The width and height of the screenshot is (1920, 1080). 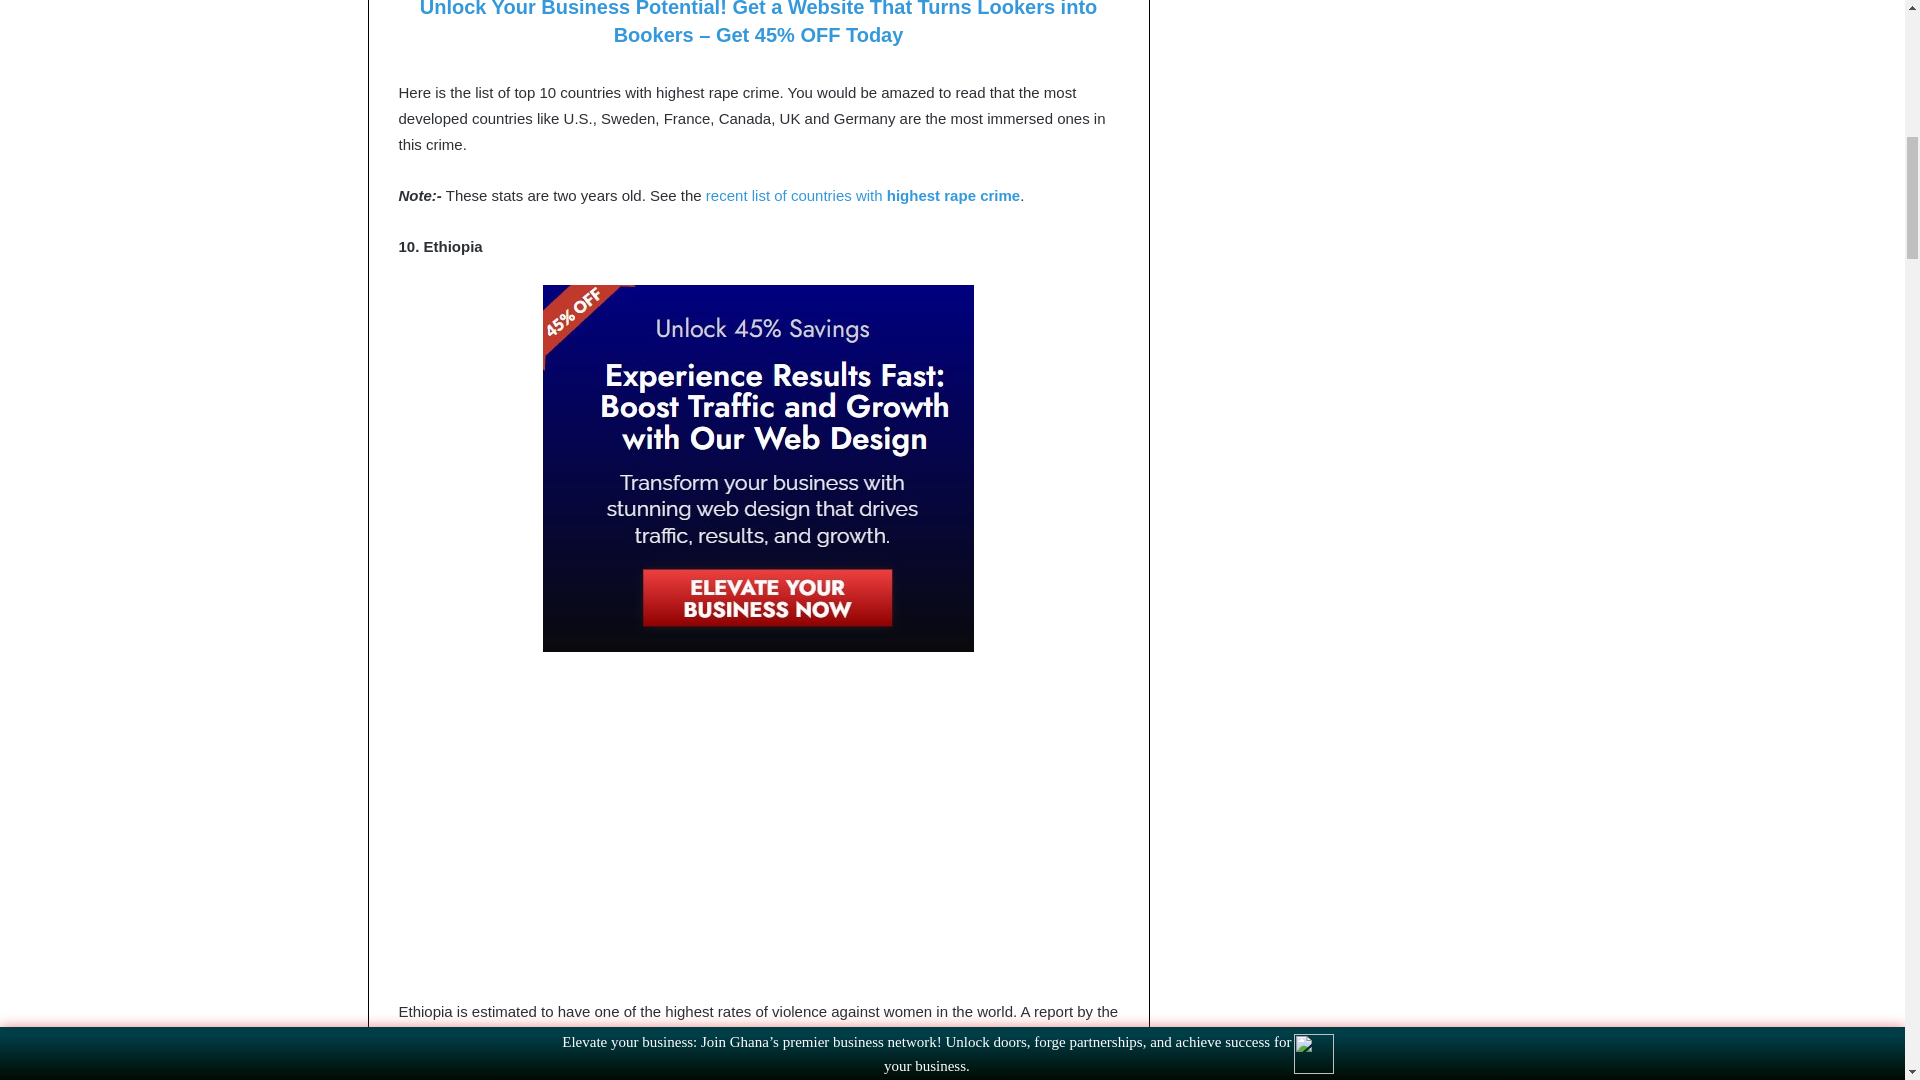 I want to click on Top 10 Countries With Maximum Rape Crimes, so click(x=862, y=195).